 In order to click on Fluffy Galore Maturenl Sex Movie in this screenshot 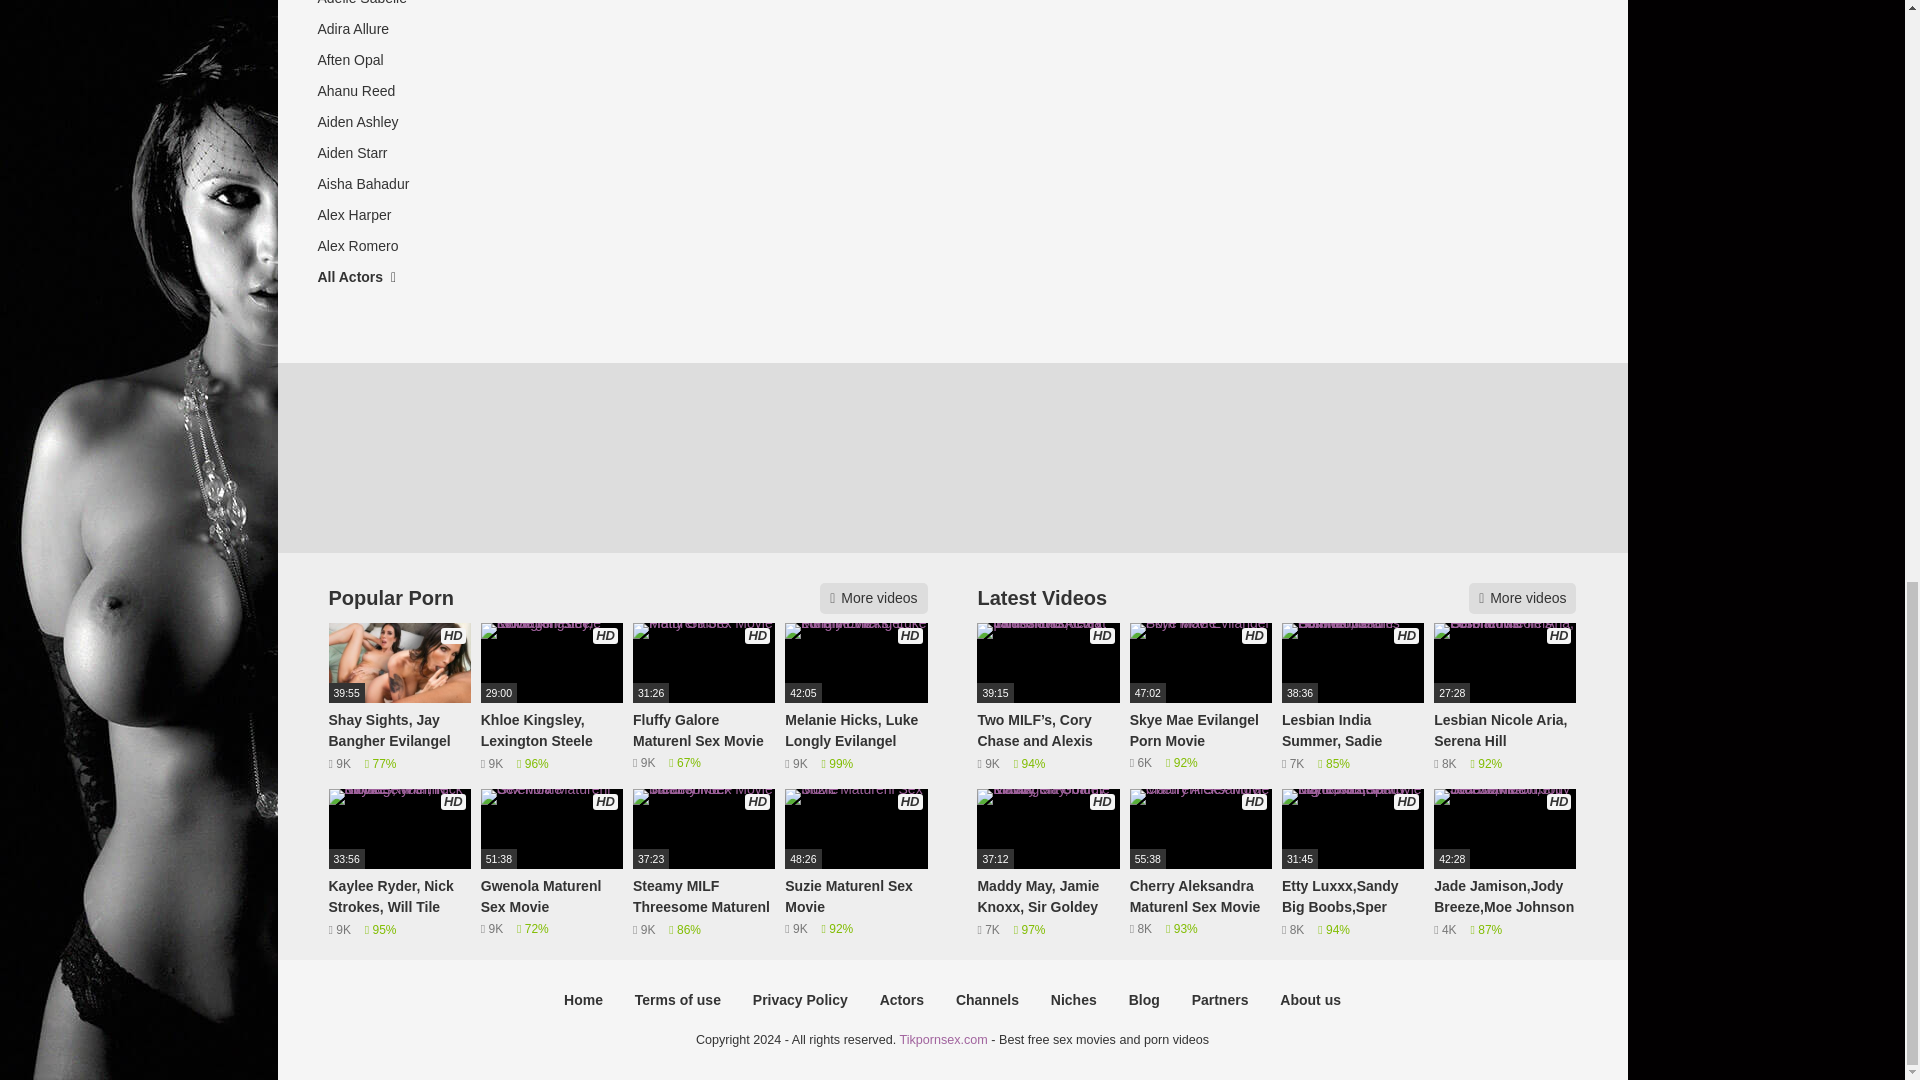, I will do `click(704, 698)`.